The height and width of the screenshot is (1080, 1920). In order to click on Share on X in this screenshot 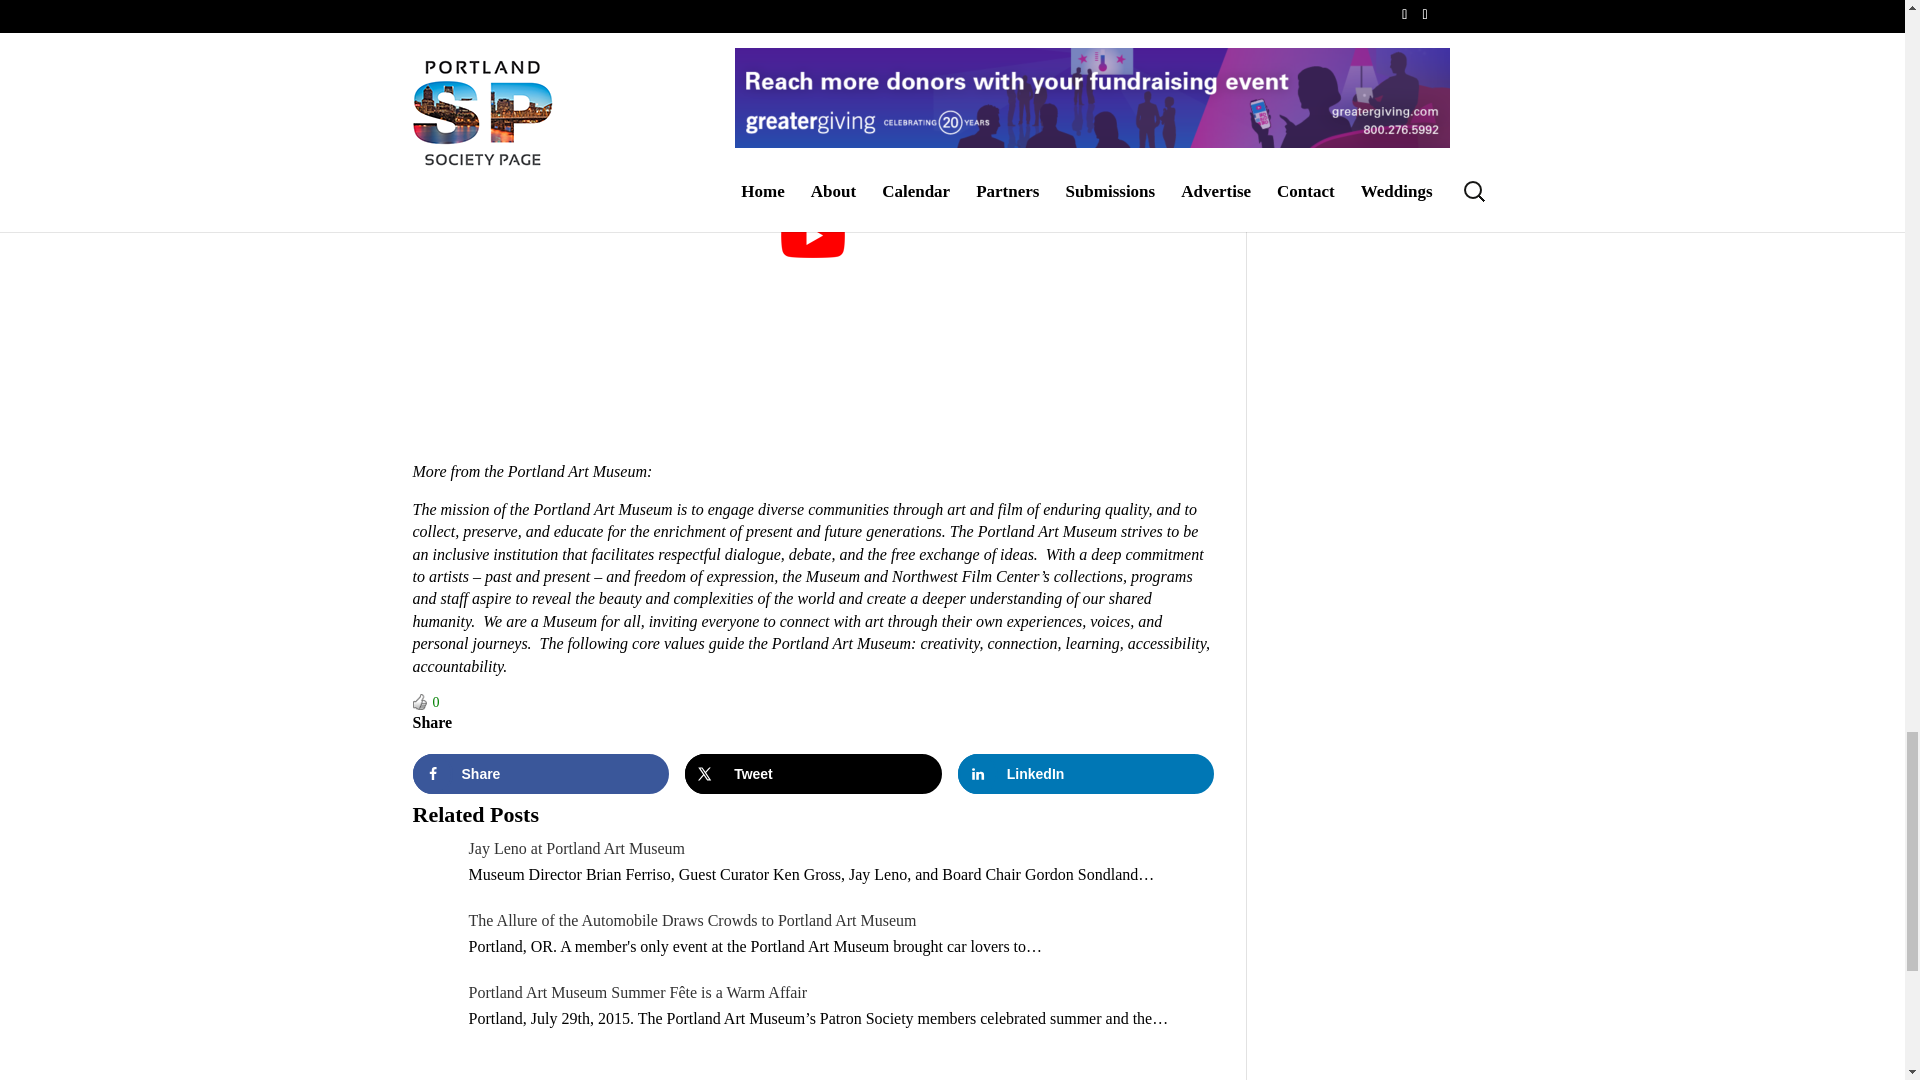, I will do `click(814, 773)`.